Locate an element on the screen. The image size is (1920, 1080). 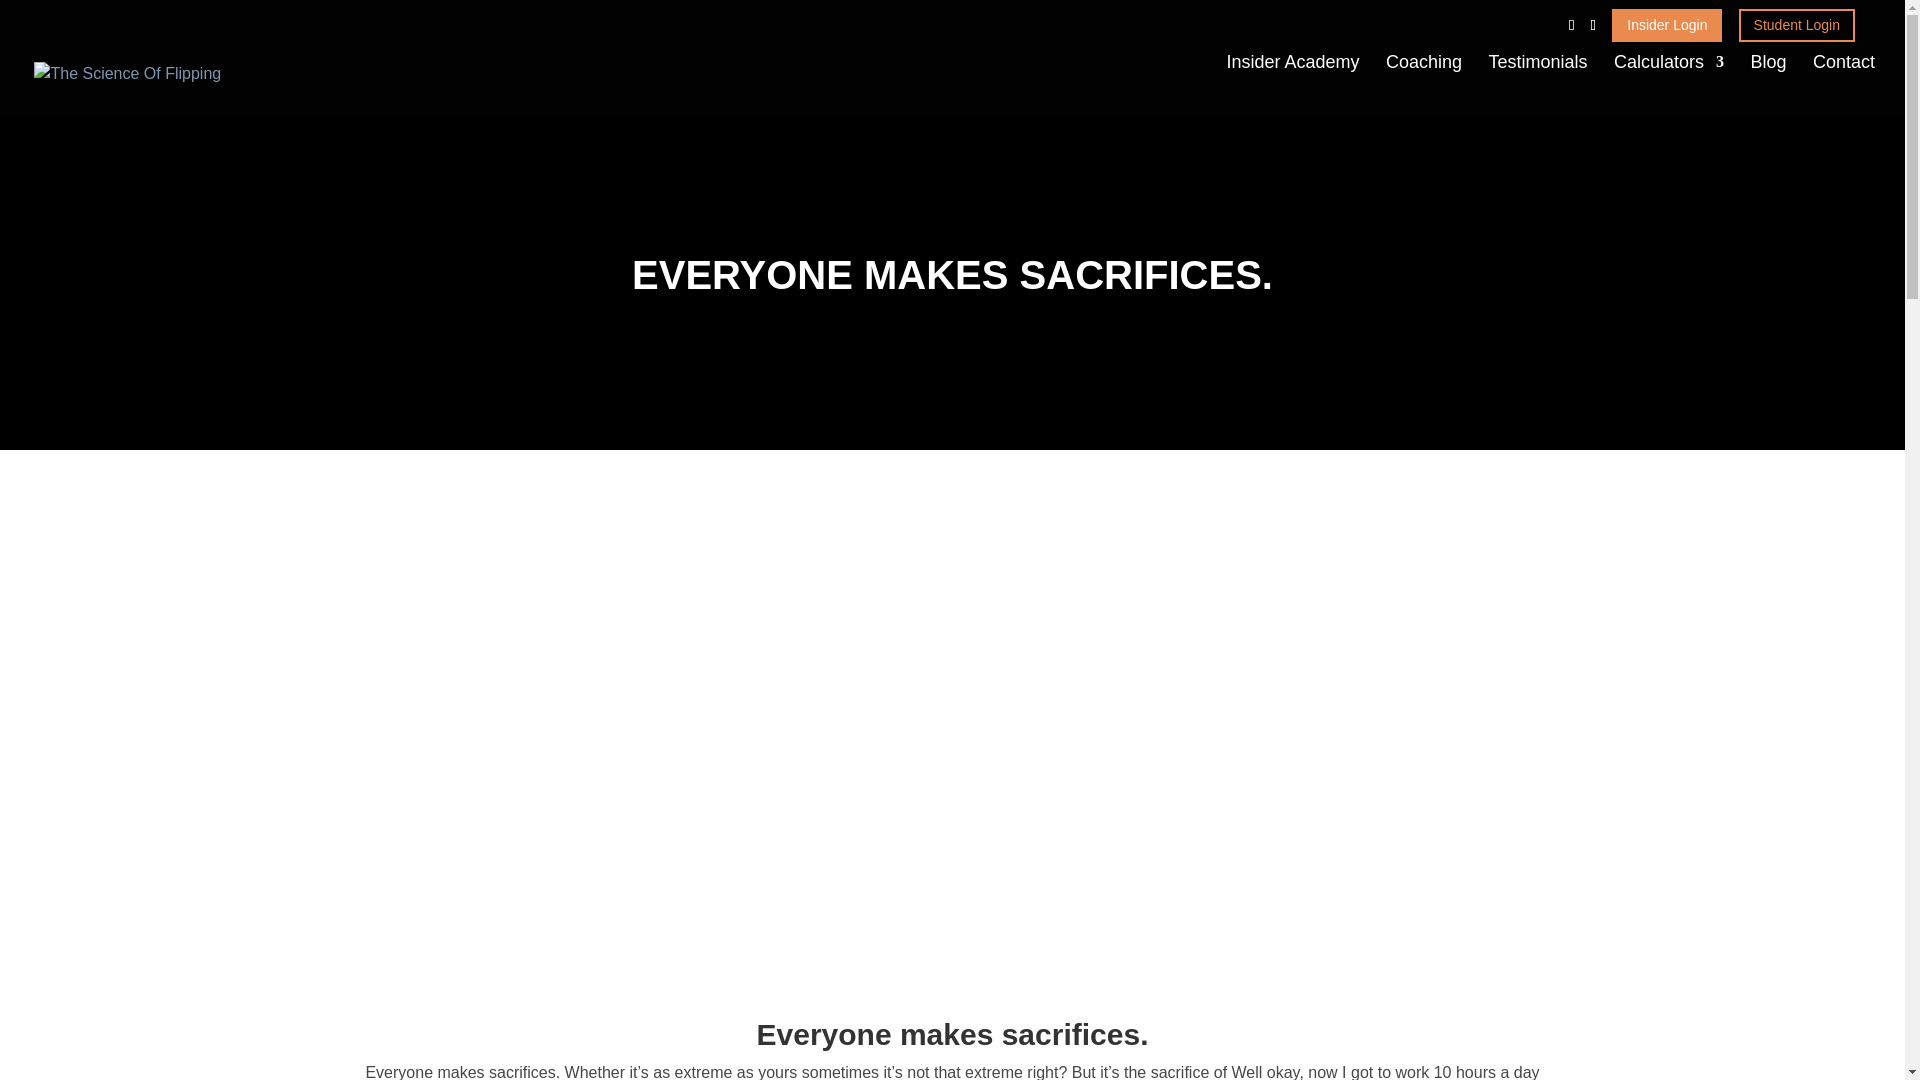
Contact is located at coordinates (1844, 85).